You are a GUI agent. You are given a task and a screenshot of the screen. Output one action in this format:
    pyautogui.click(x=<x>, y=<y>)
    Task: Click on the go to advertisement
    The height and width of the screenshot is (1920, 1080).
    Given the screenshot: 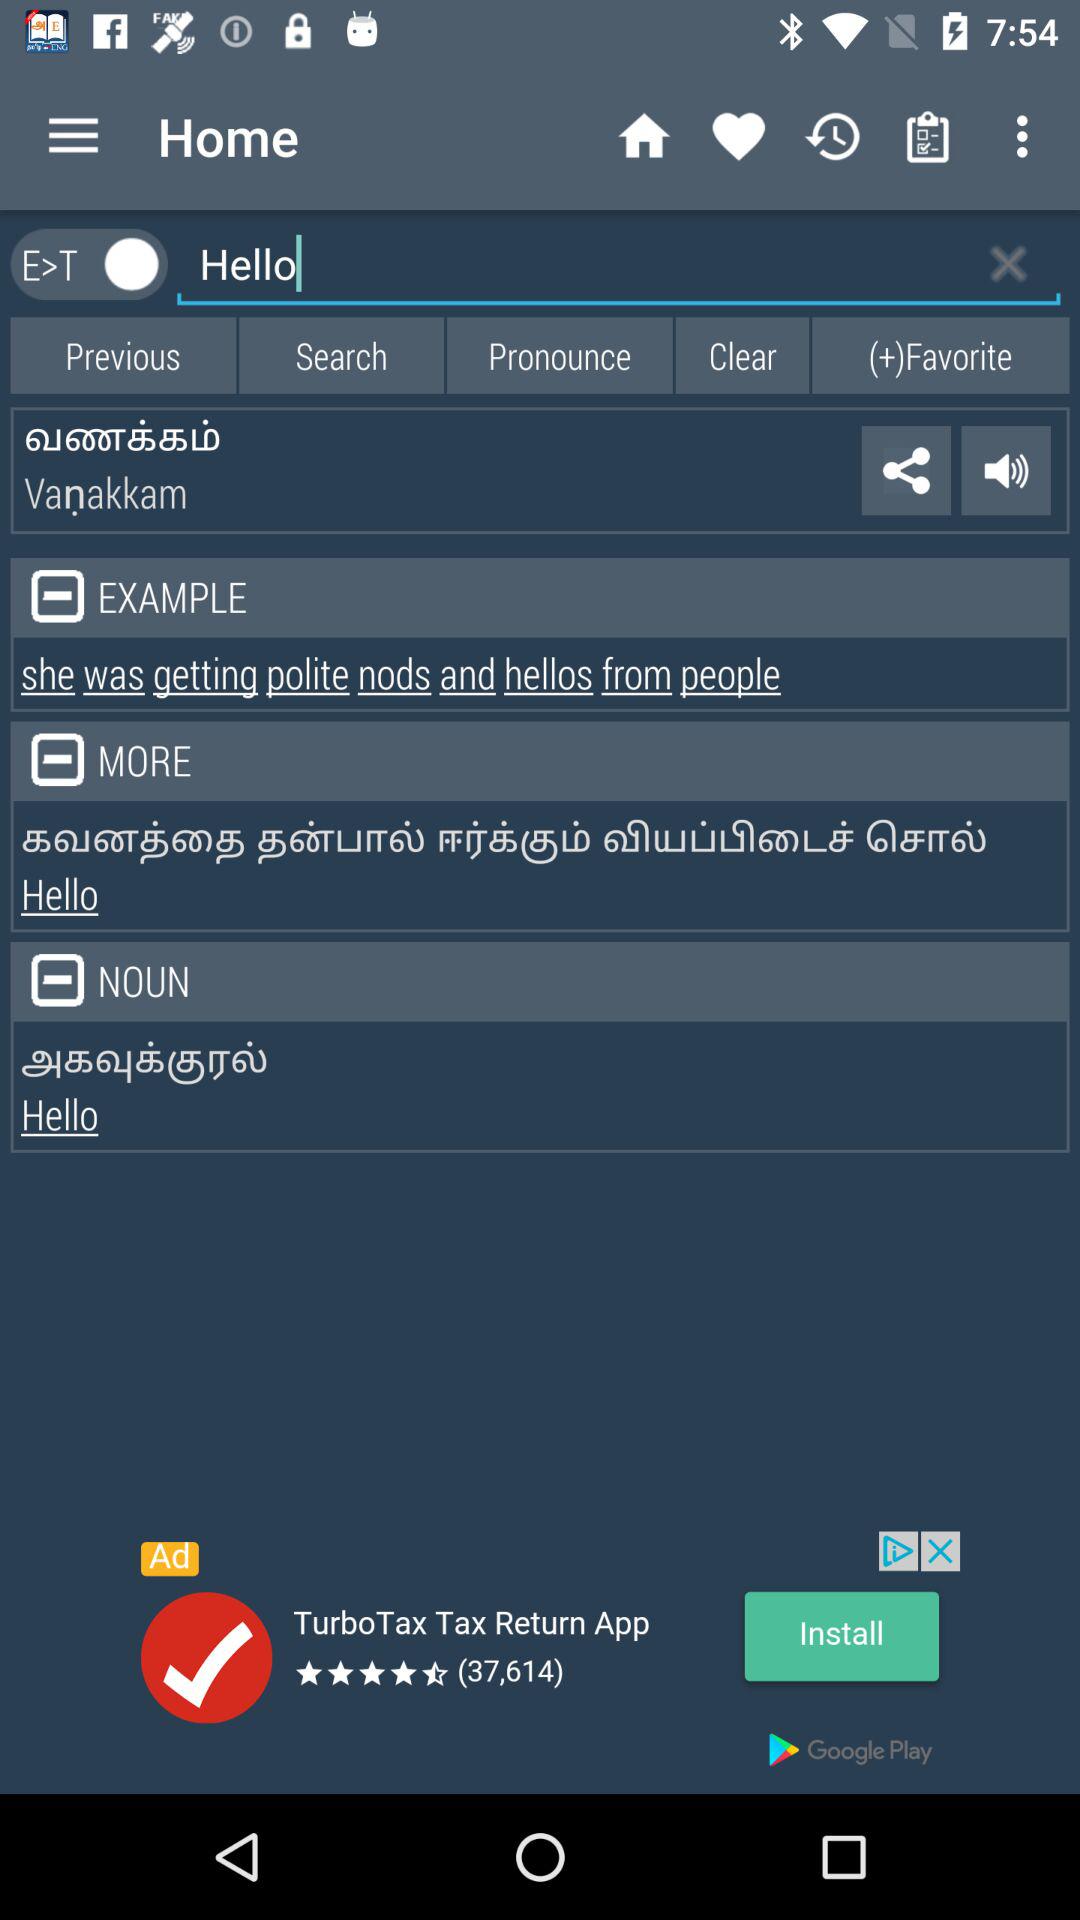 What is the action you would take?
    pyautogui.click(x=540, y=1662)
    